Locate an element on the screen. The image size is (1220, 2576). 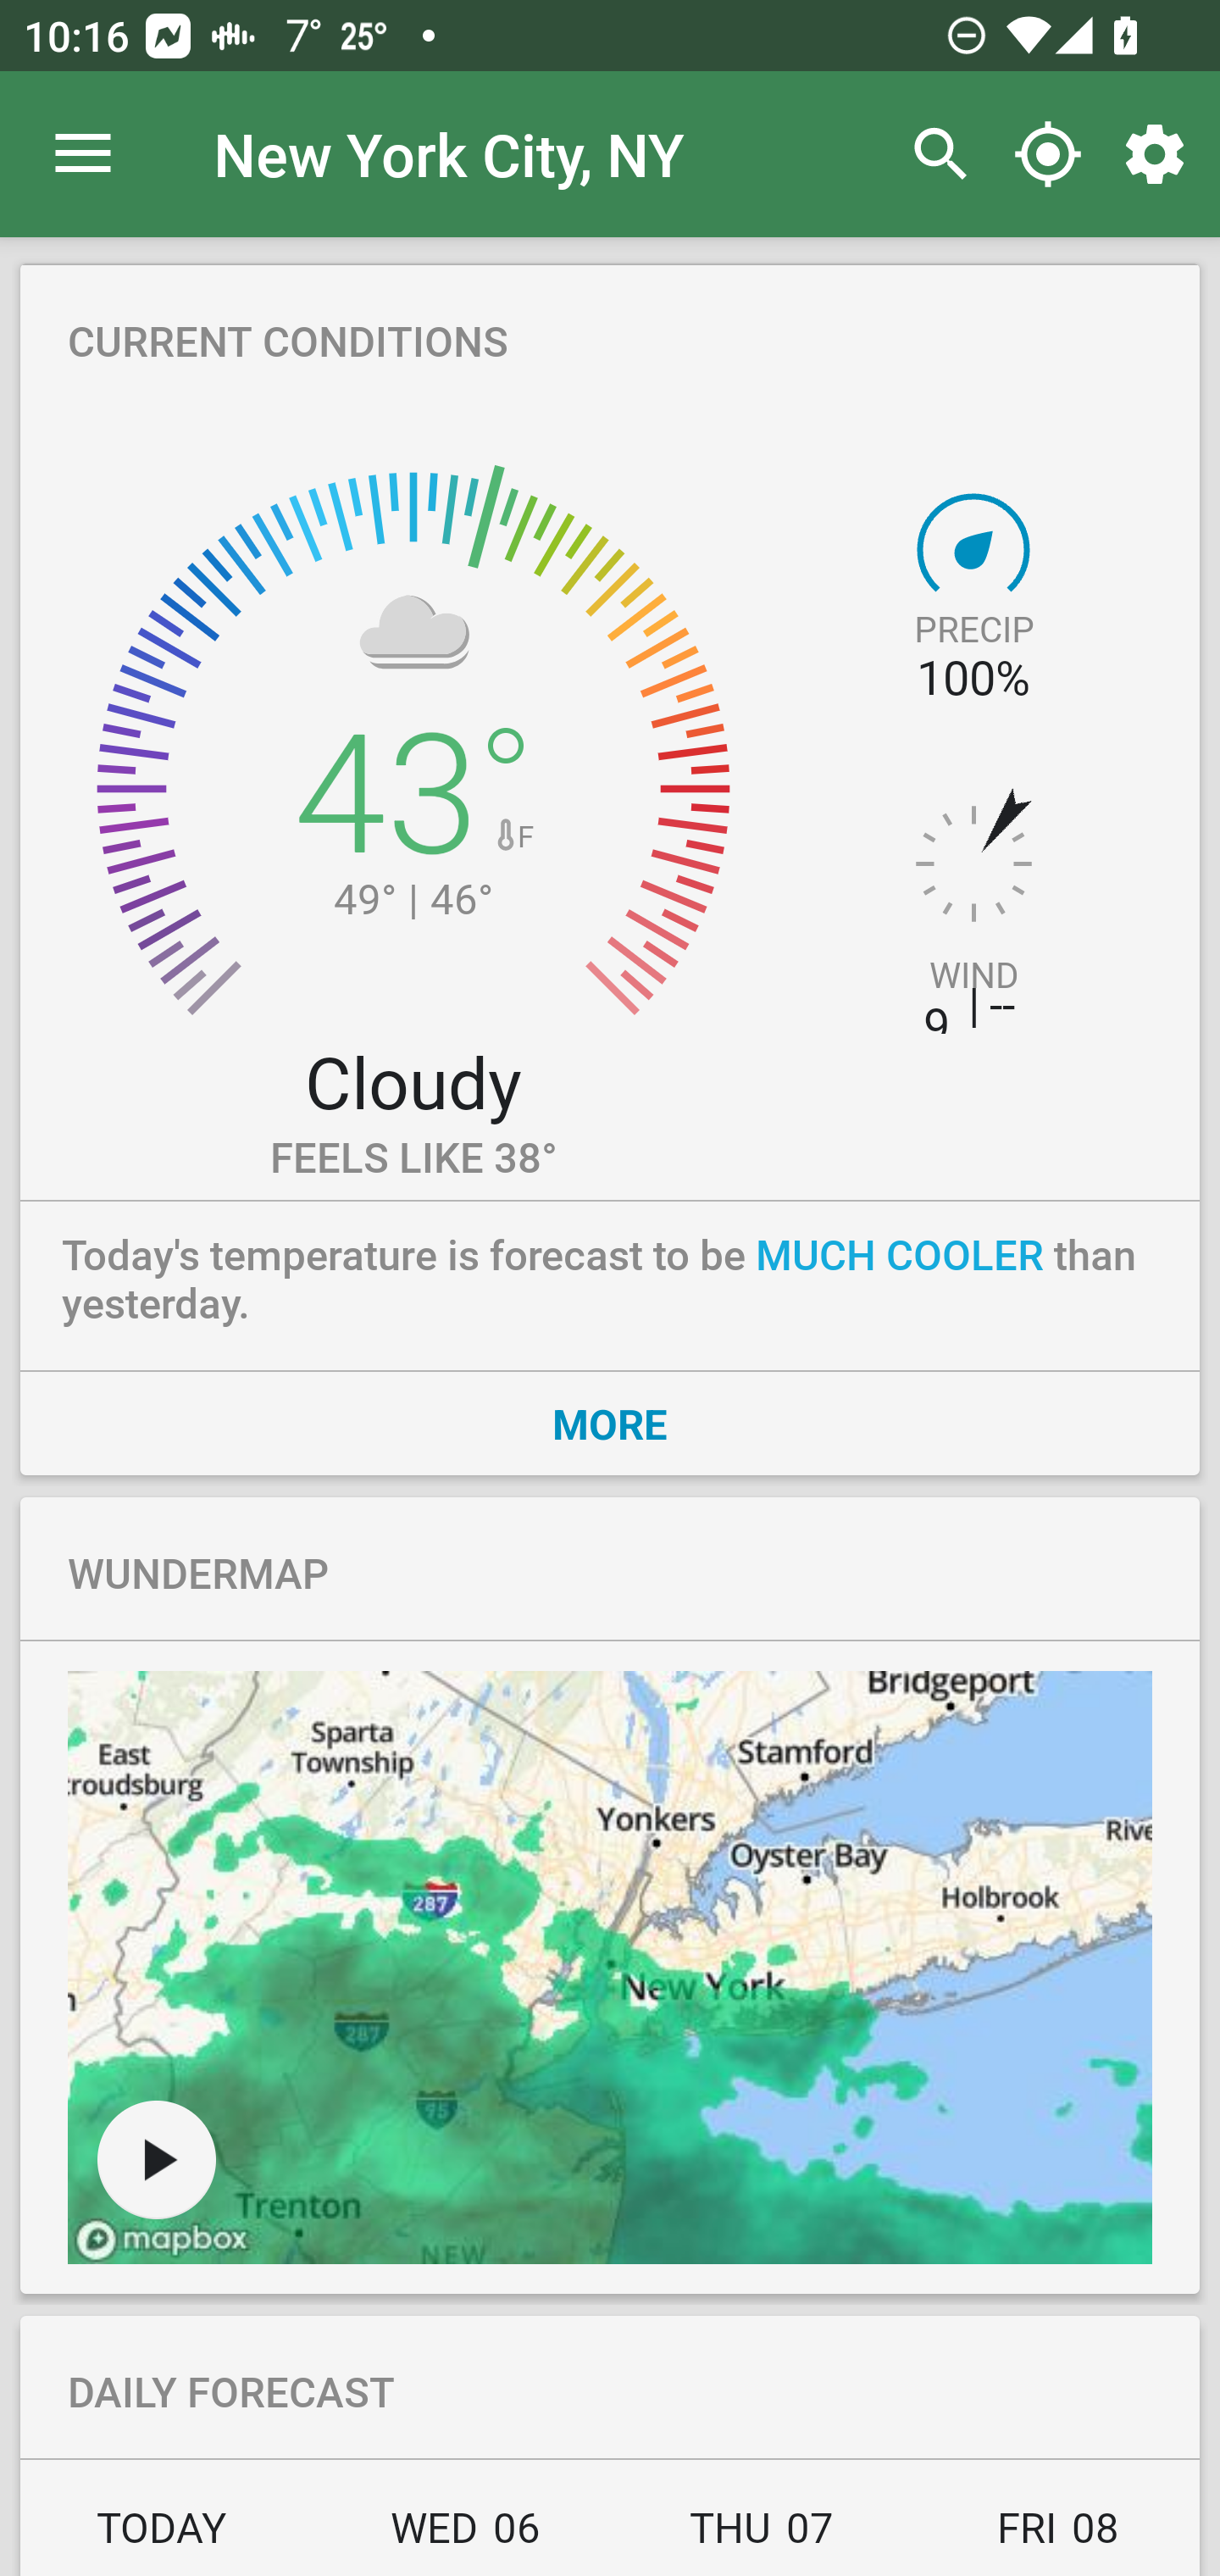
FRI 08 is located at coordinates (1054, 2537).